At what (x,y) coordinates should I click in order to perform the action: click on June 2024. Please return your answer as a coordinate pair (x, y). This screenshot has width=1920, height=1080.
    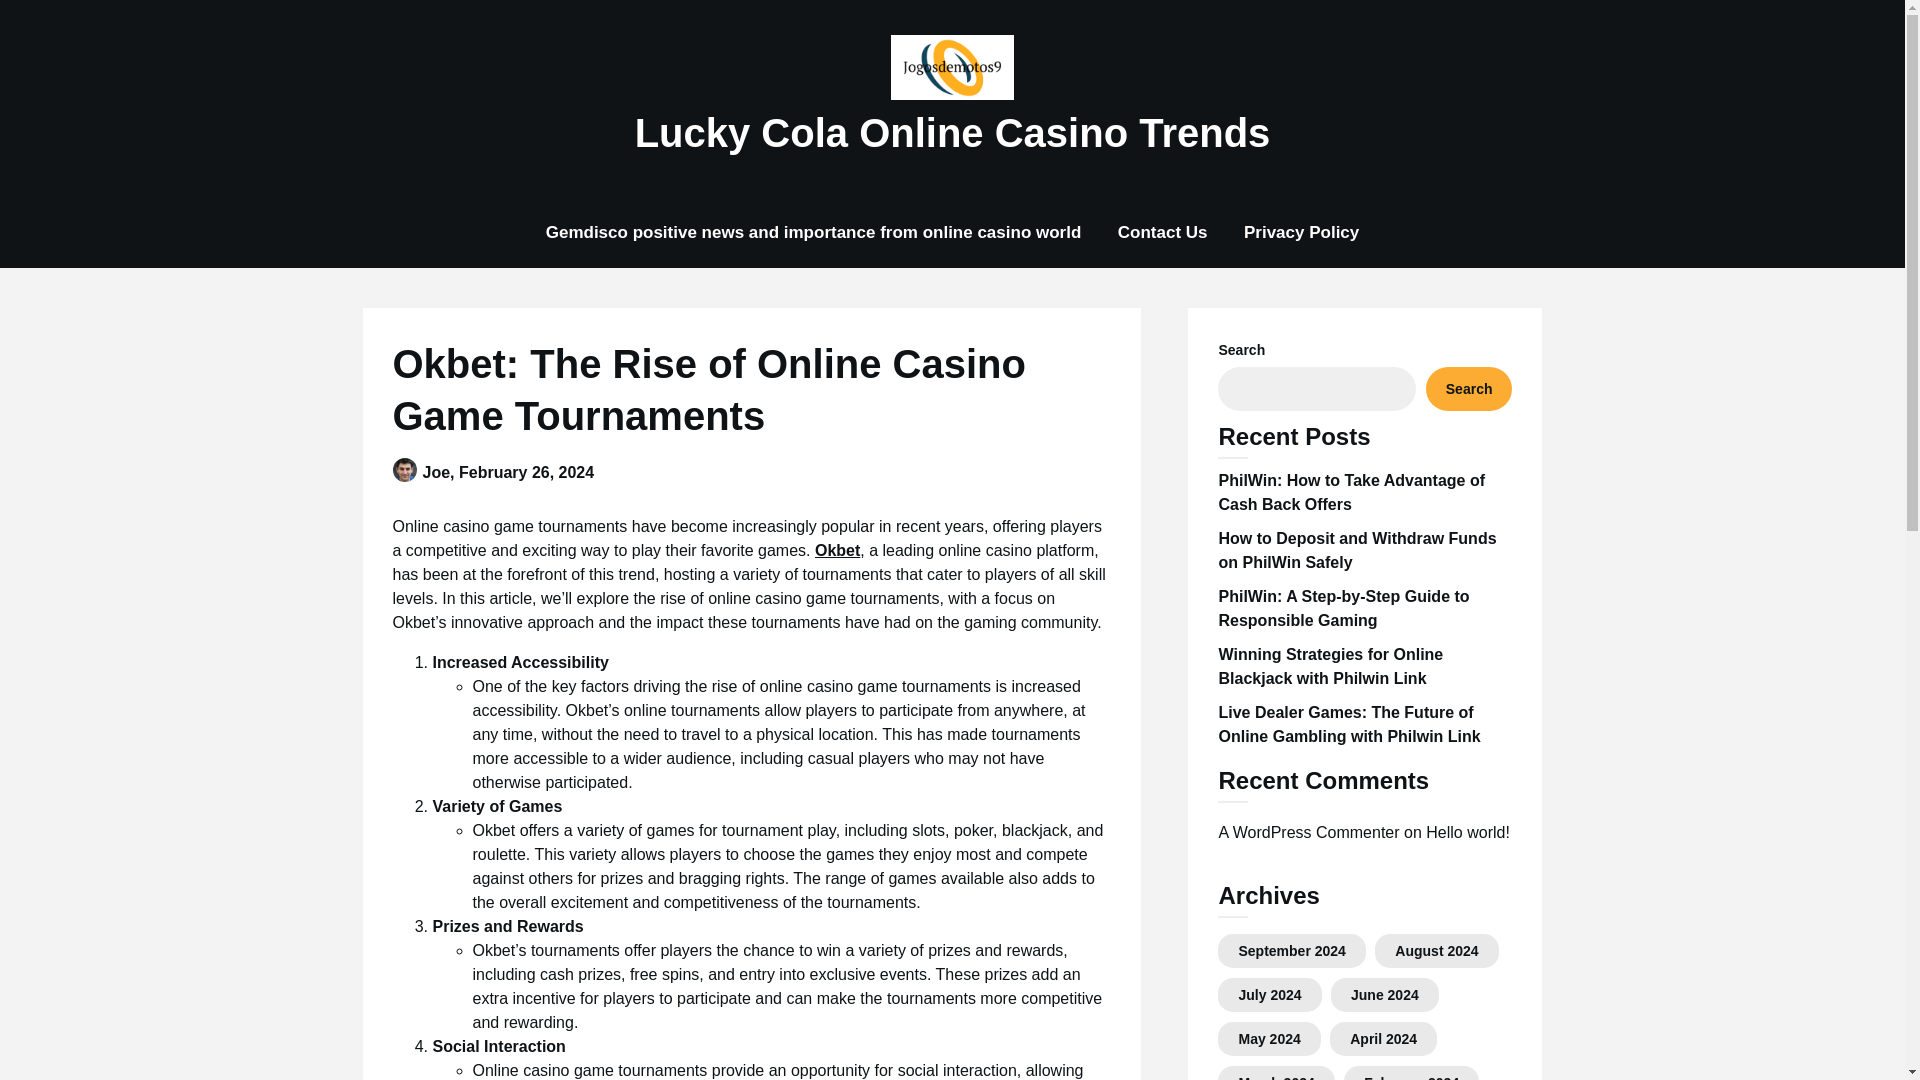
    Looking at the image, I should click on (1384, 995).